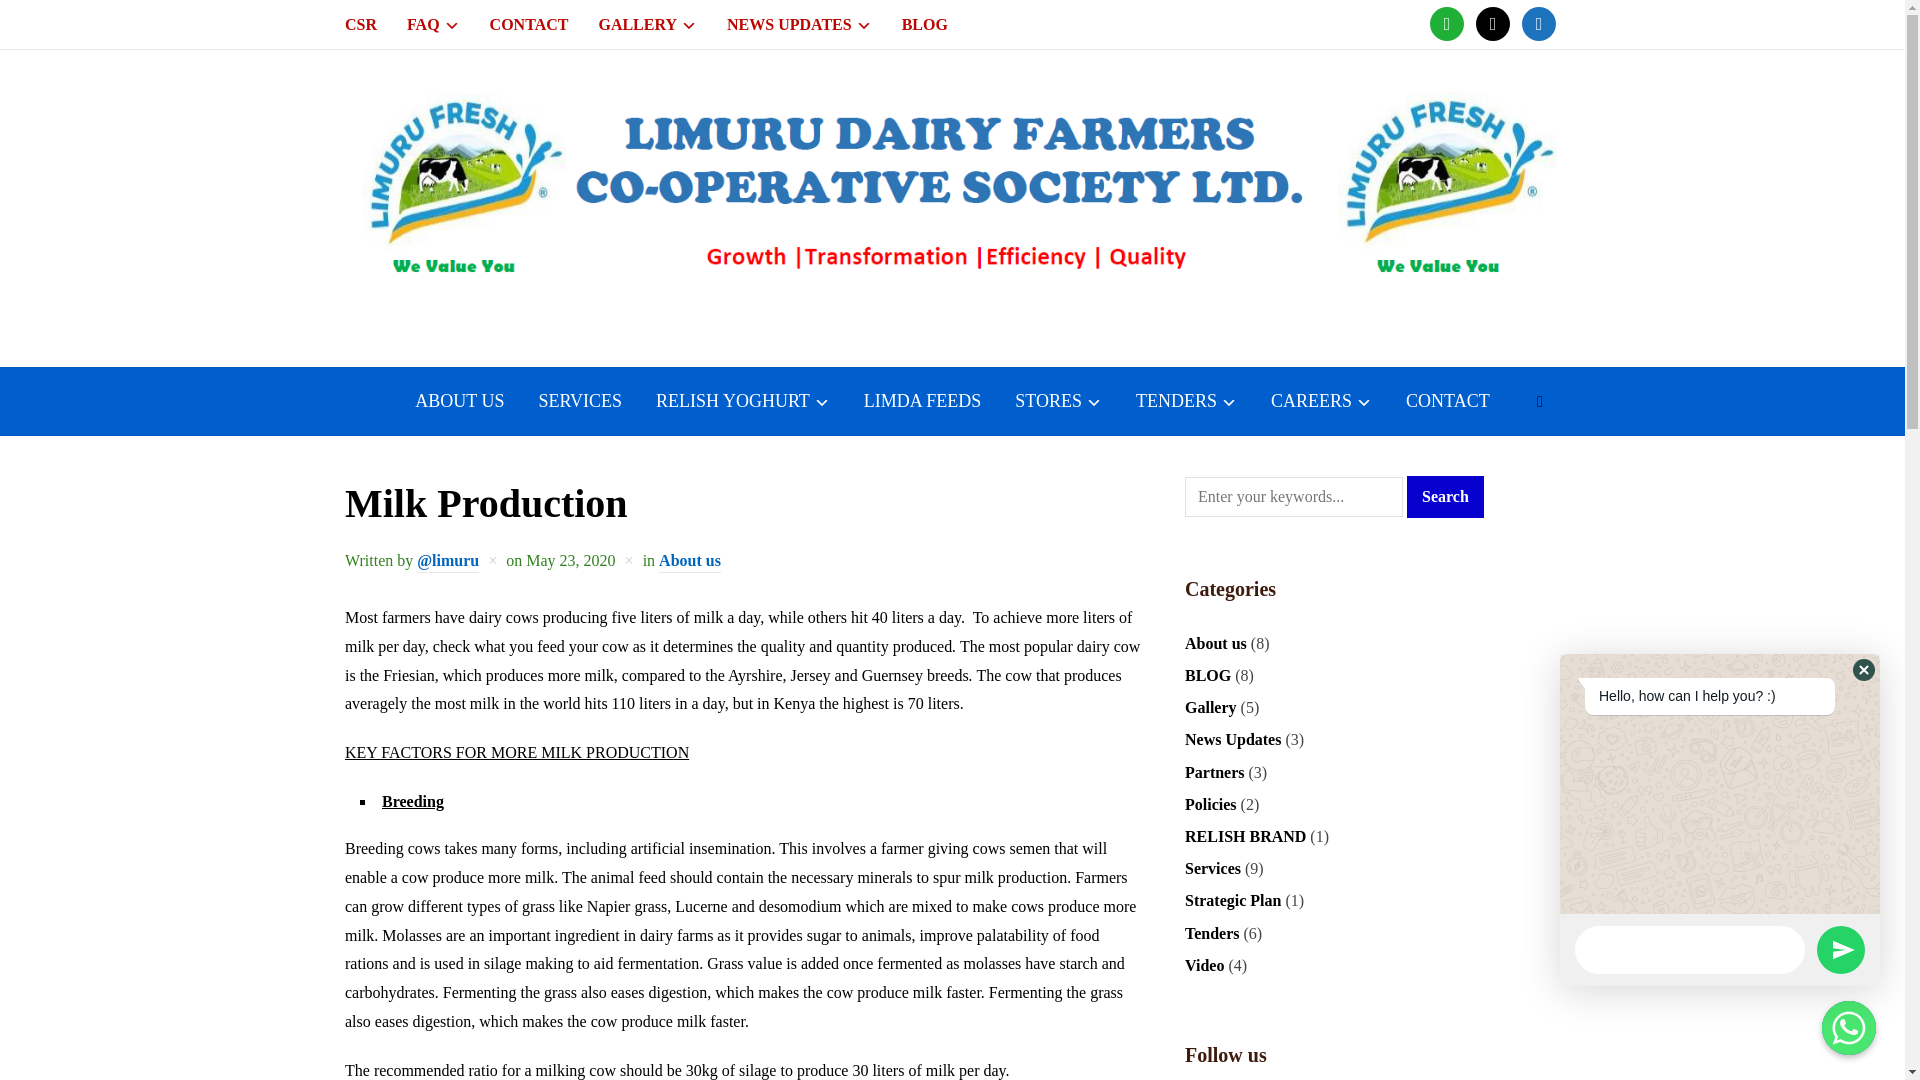 Image resolution: width=1920 pixels, height=1080 pixels. I want to click on Twitter, so click(1492, 22).